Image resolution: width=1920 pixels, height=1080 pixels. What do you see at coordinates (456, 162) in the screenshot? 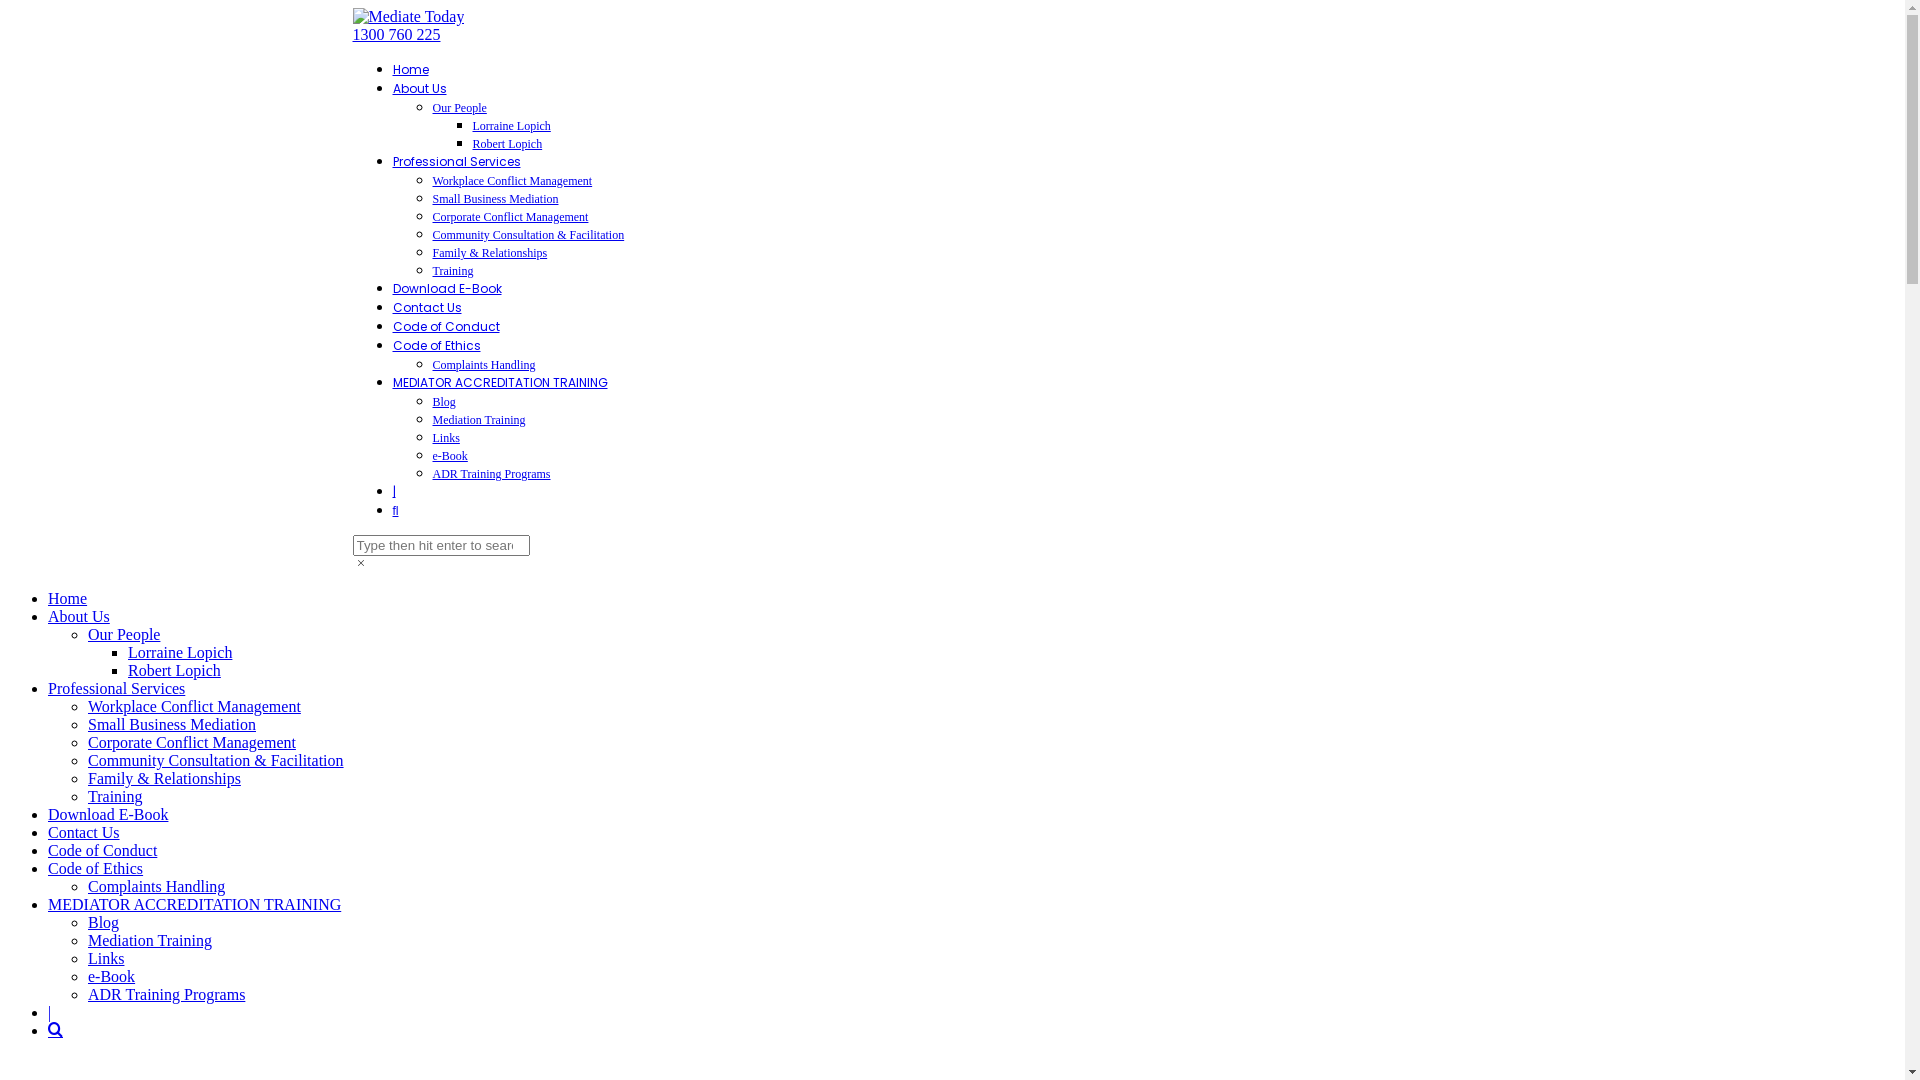
I see `Professional Services` at bounding box center [456, 162].